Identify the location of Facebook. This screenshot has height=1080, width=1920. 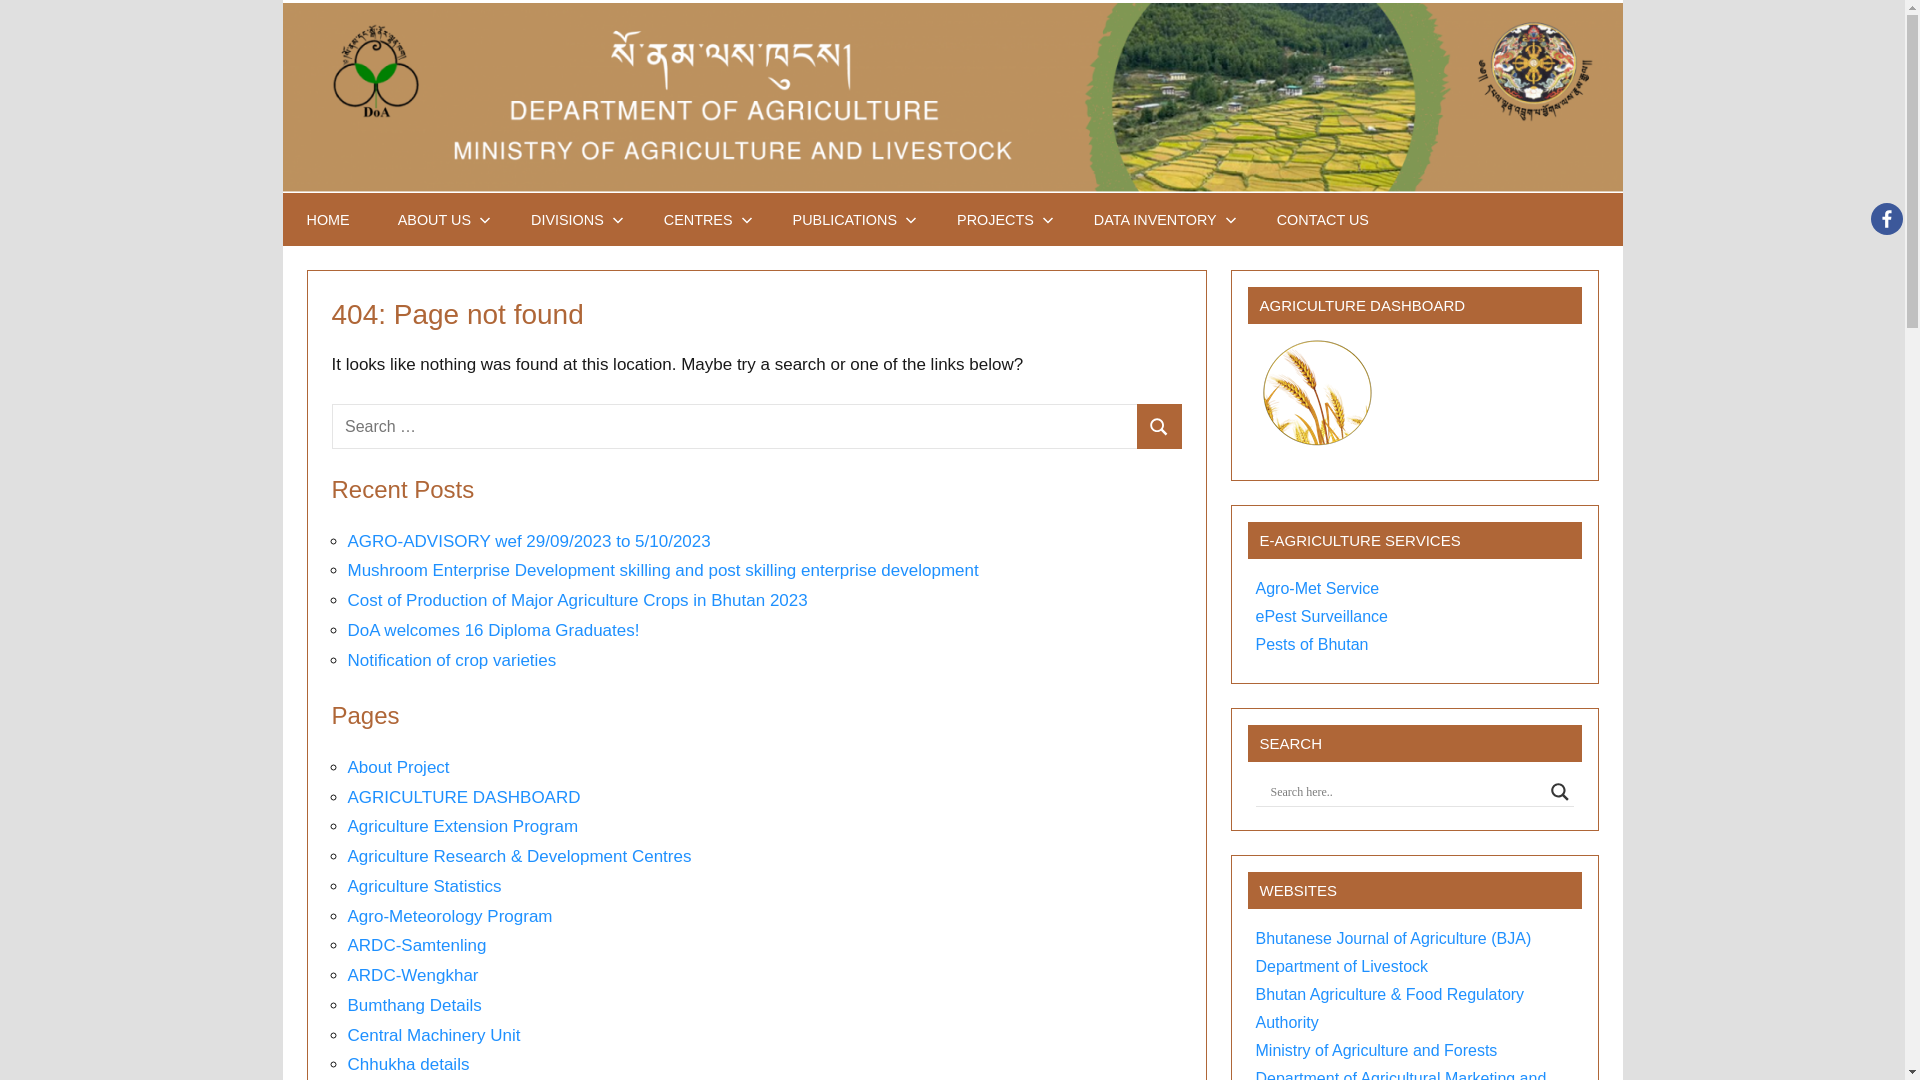
(1887, 219).